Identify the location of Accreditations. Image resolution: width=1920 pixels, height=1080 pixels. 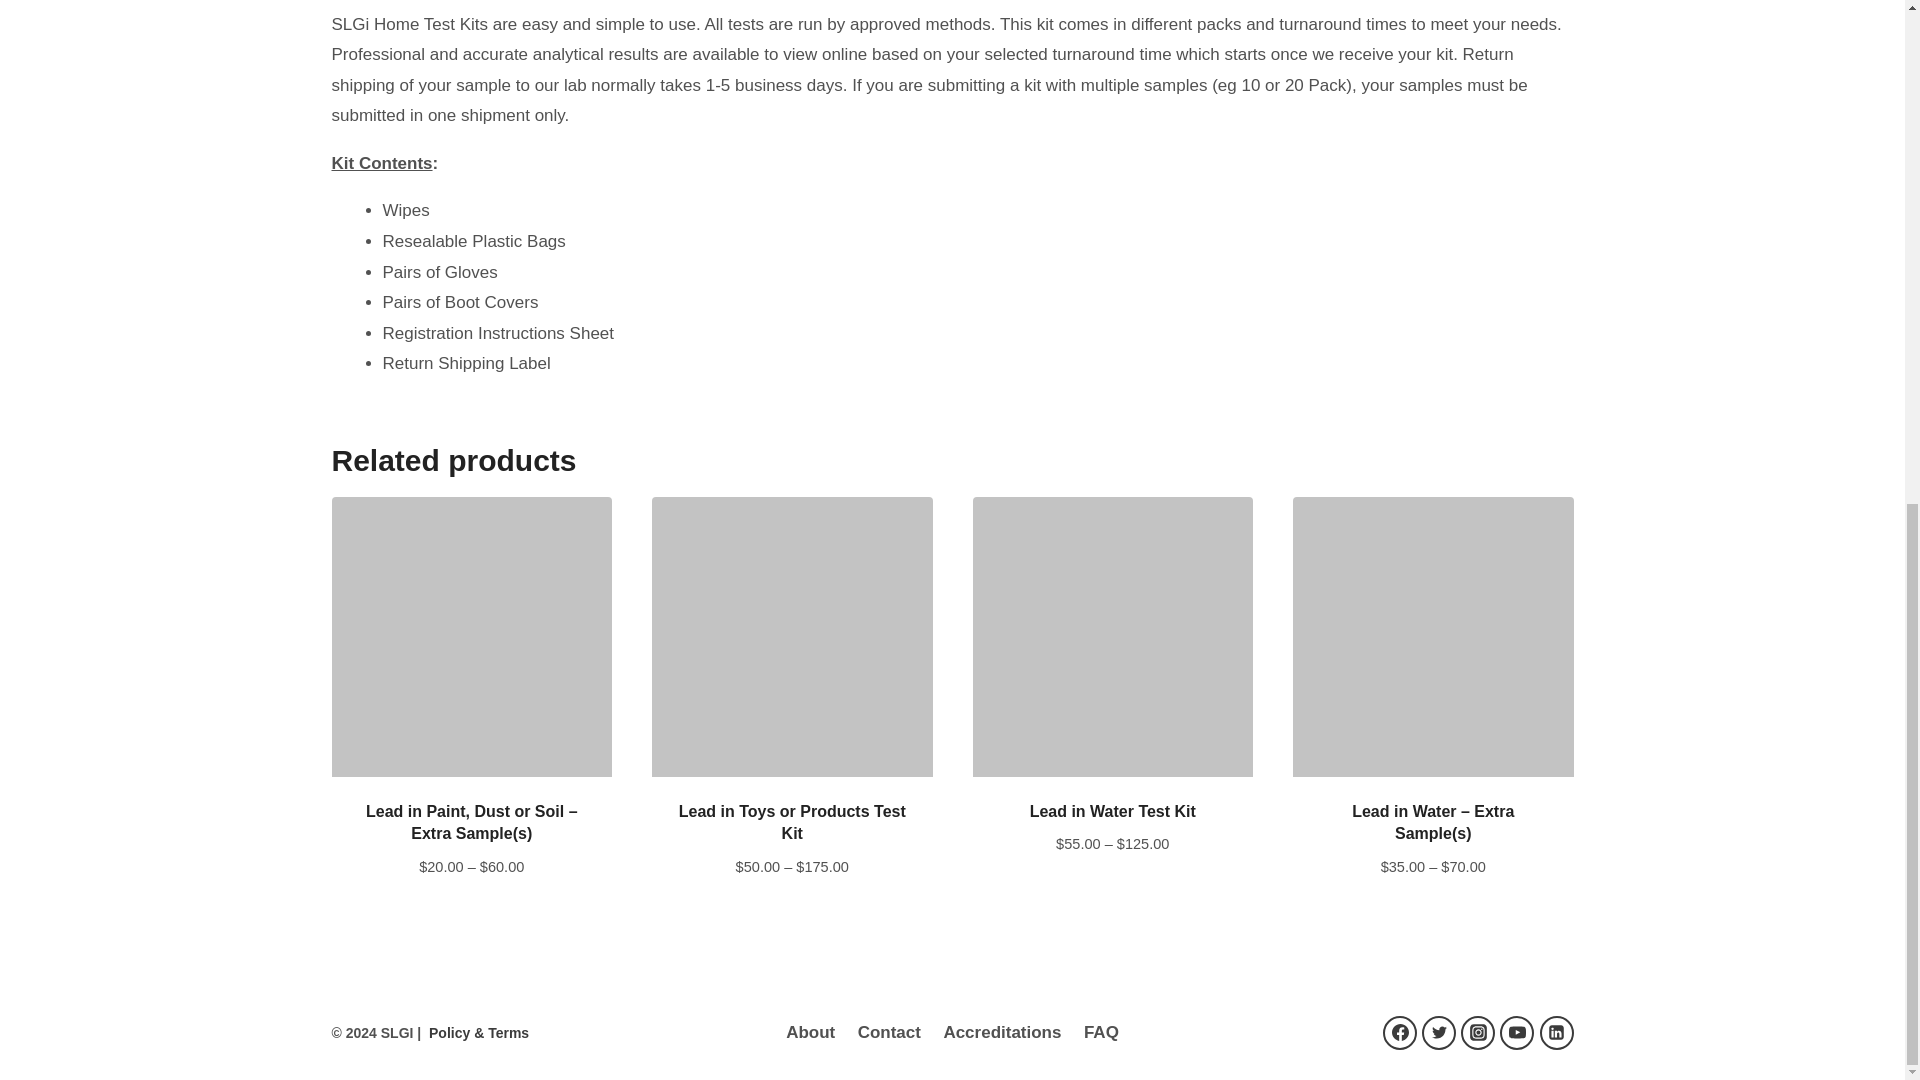
(1002, 1032).